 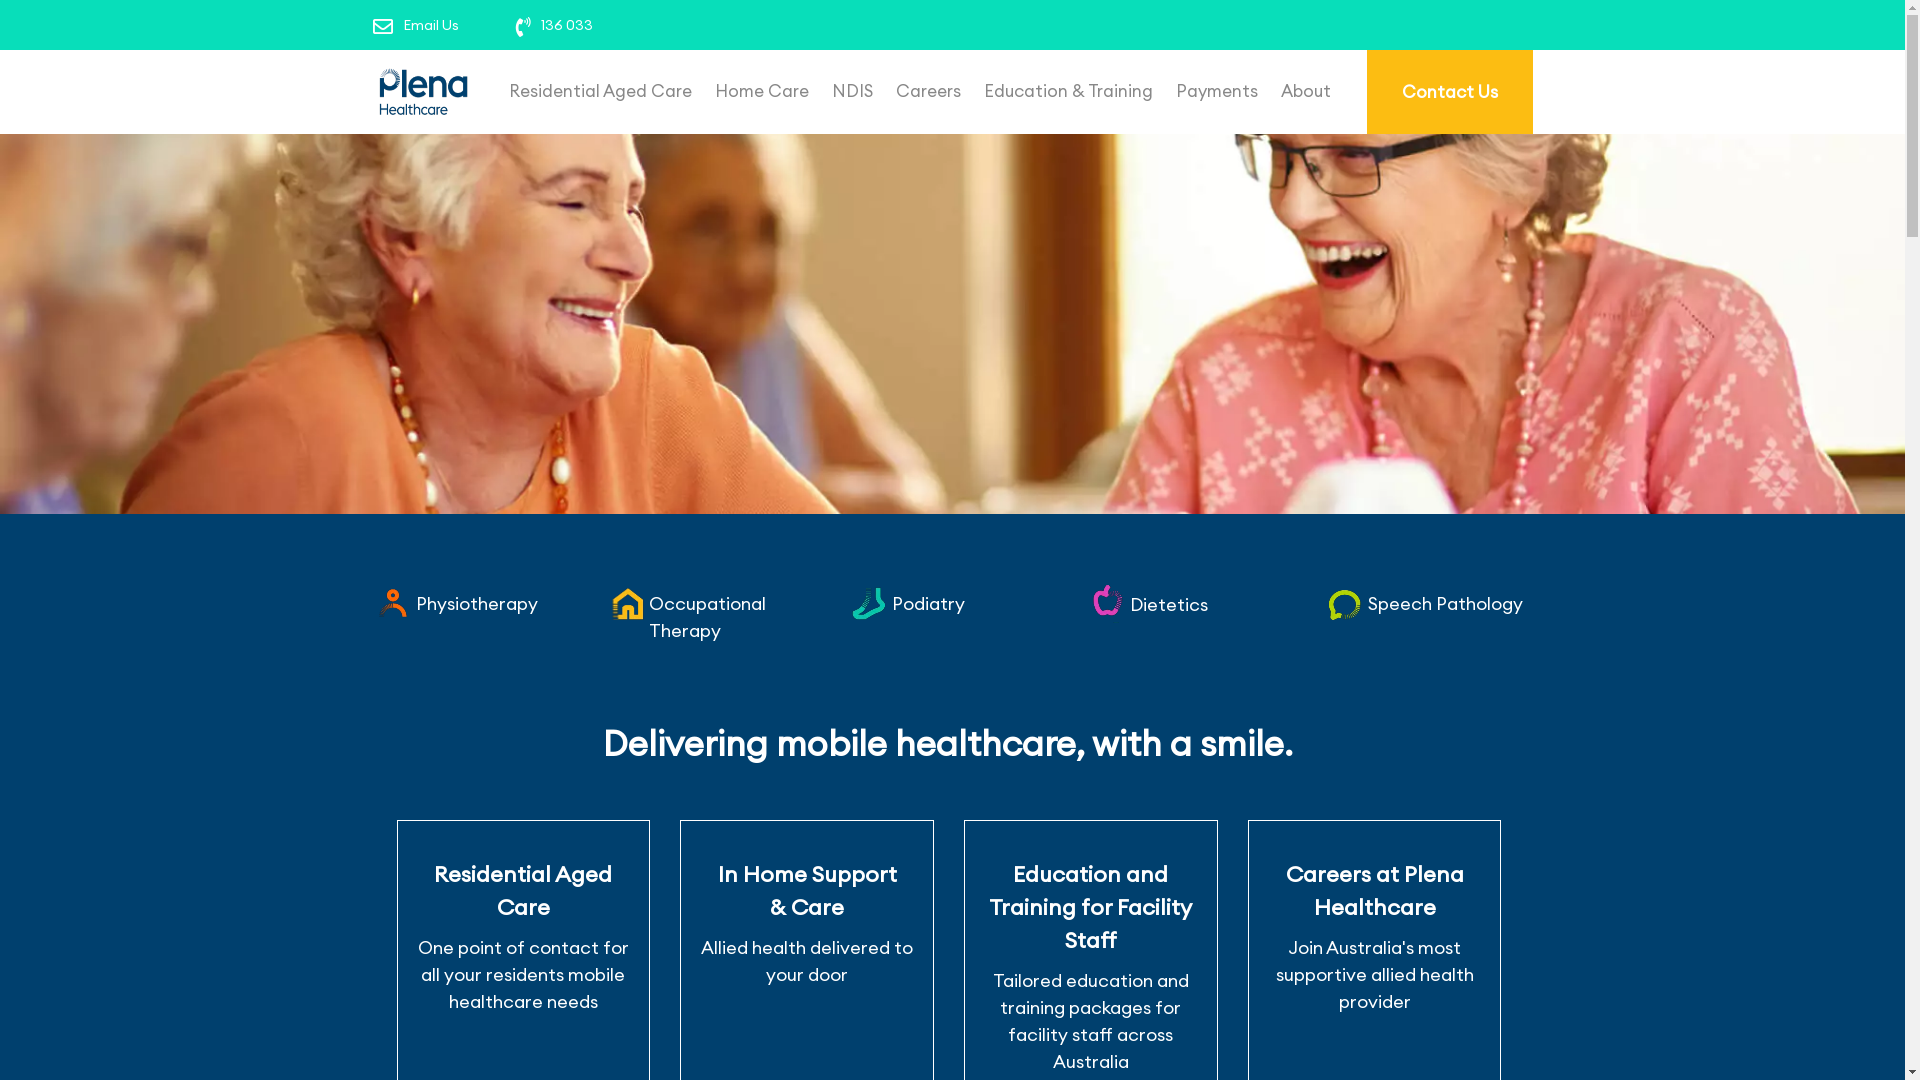 What do you see at coordinates (1305, 91) in the screenshot?
I see `About` at bounding box center [1305, 91].